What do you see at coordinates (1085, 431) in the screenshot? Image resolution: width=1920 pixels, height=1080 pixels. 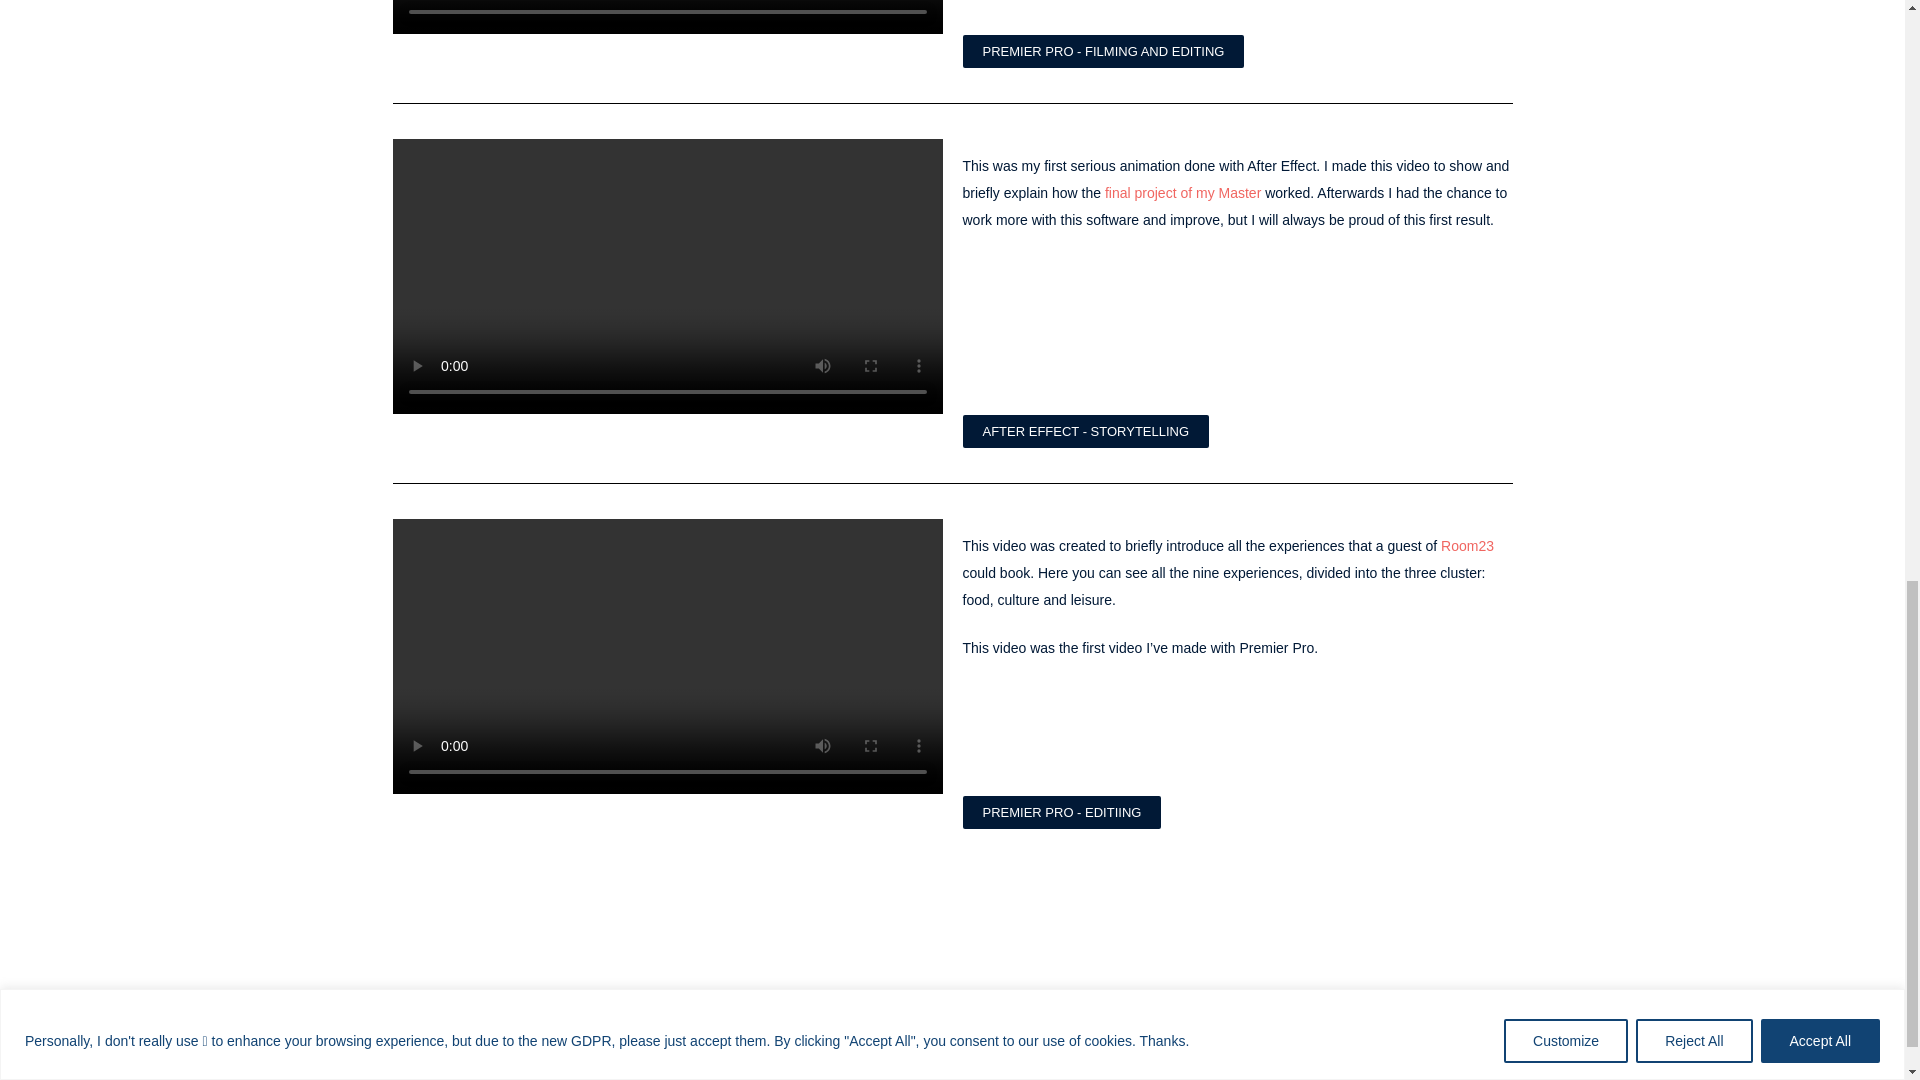 I see `AFTER EFFECT - STORYTELLING` at bounding box center [1085, 431].